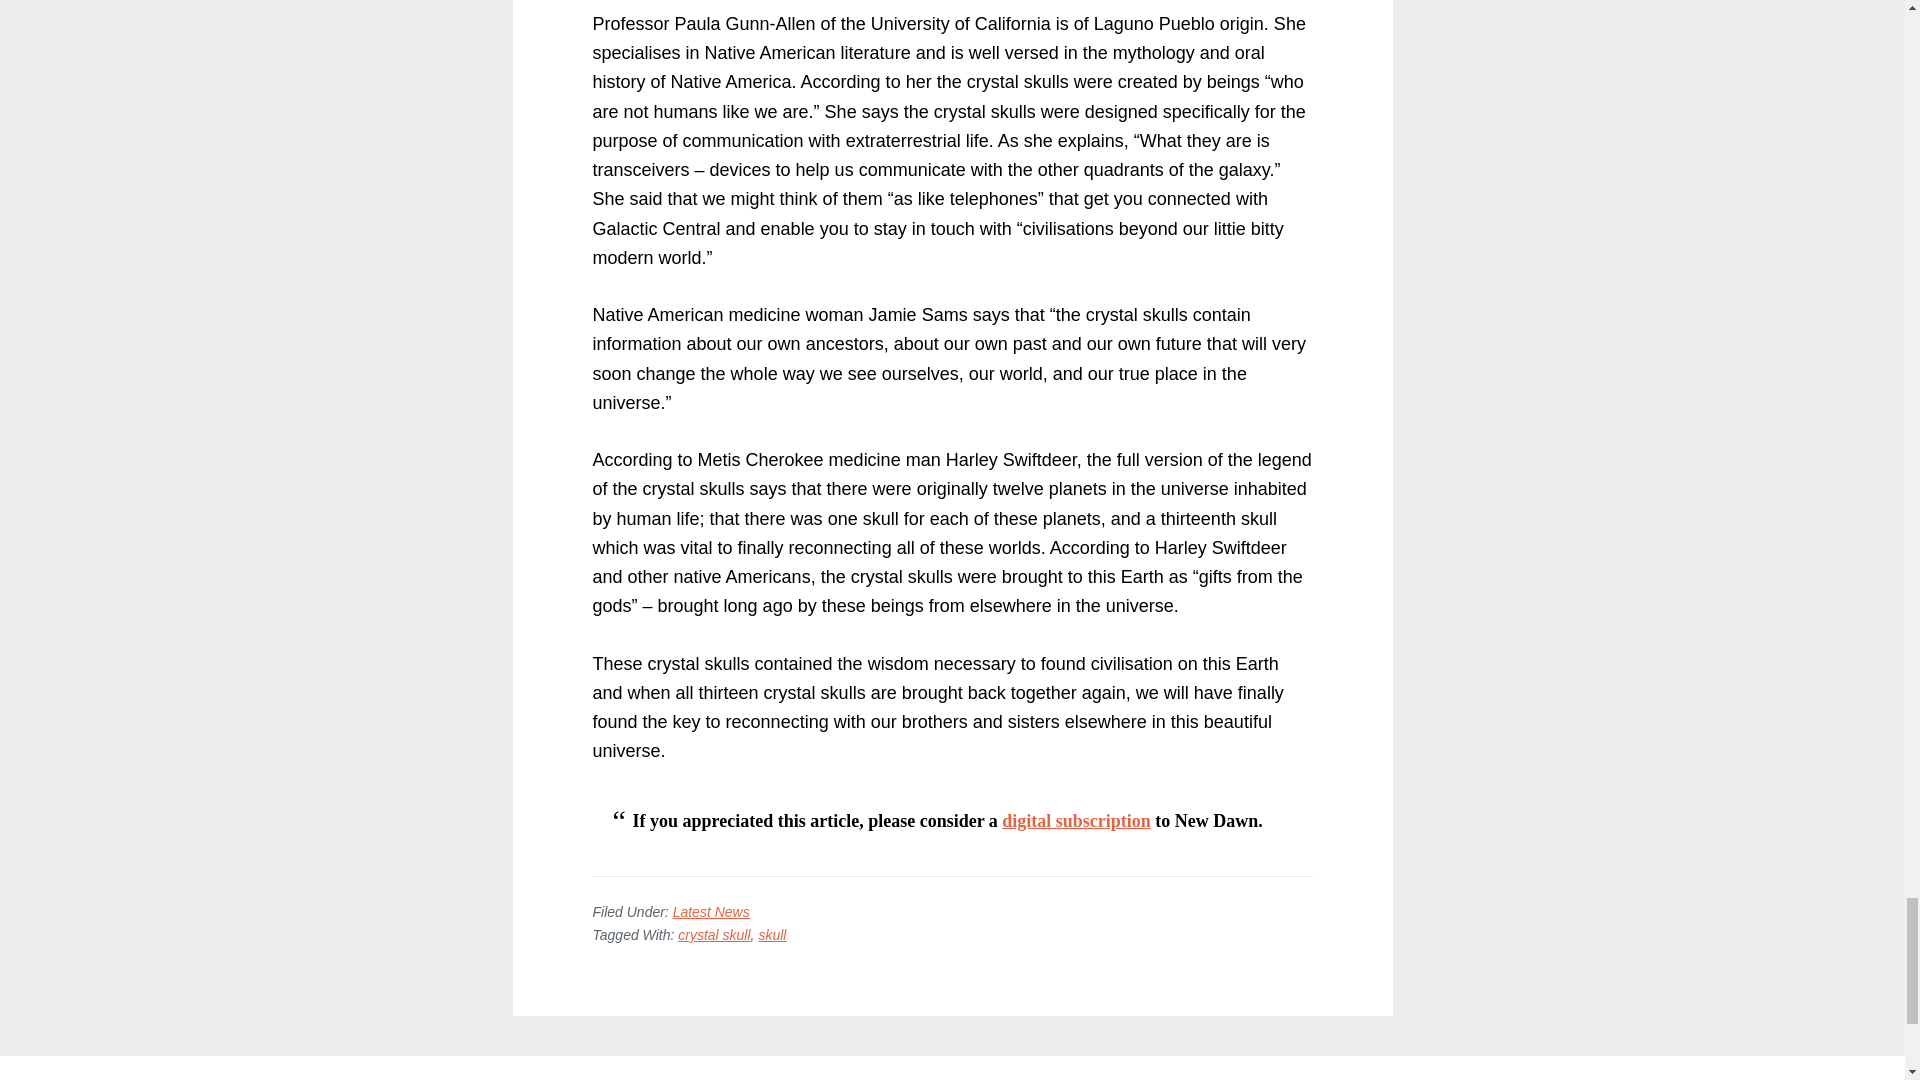 Image resolution: width=1920 pixels, height=1080 pixels. I want to click on digital subscription, so click(1076, 820).